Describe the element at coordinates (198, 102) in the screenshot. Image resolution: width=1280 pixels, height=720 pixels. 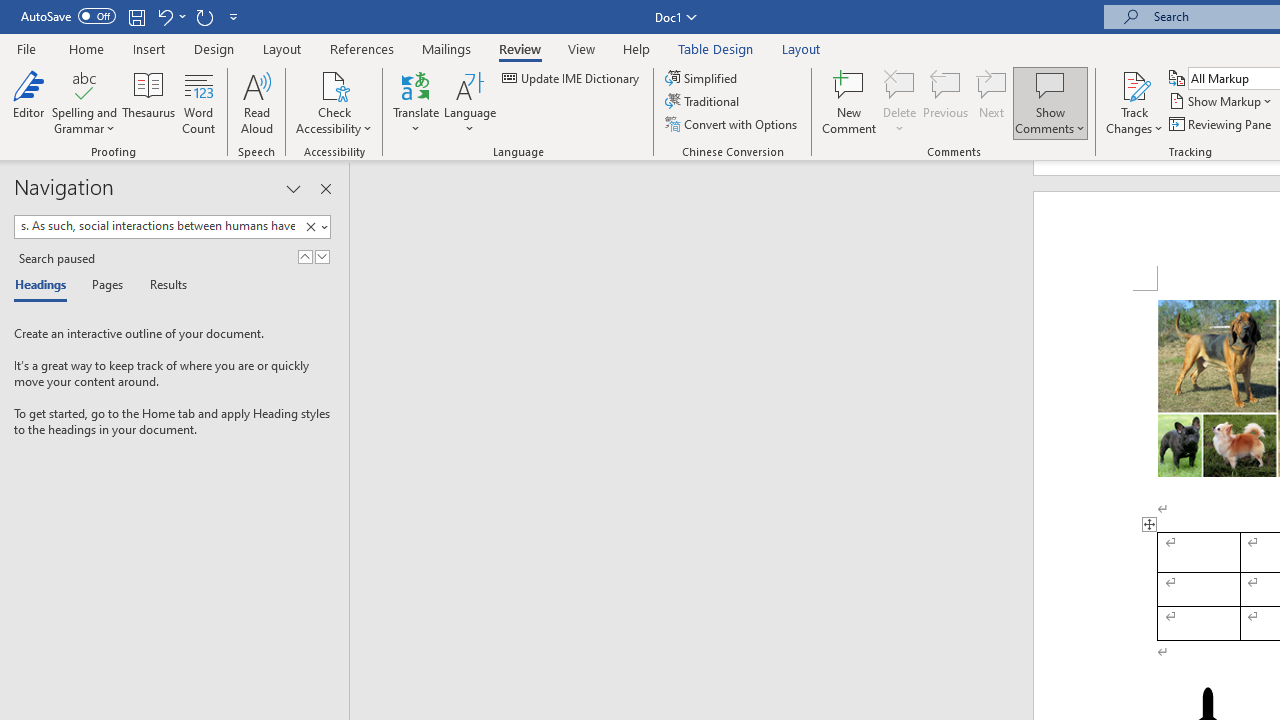
I see `Word Count` at that location.